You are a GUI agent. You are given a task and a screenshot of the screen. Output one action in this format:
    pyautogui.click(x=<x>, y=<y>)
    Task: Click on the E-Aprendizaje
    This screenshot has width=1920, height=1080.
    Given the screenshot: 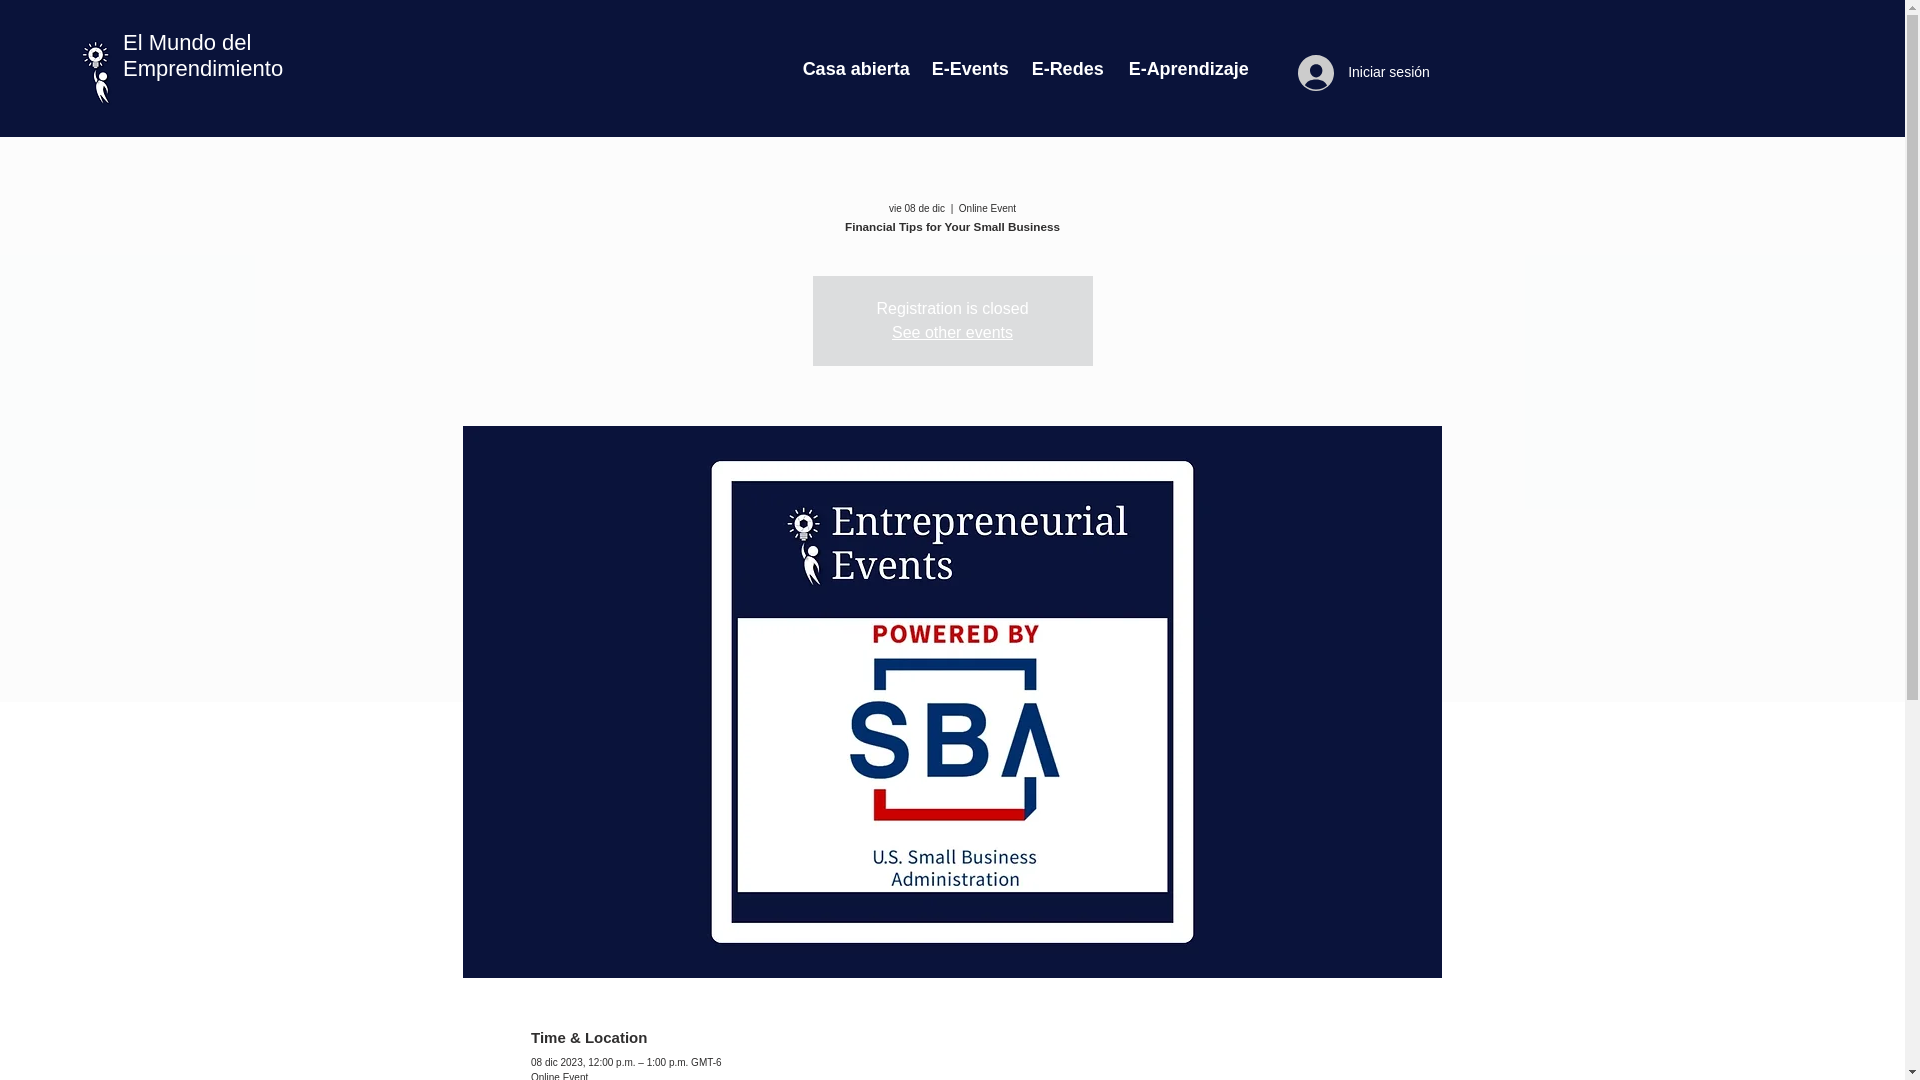 What is the action you would take?
    pyautogui.click(x=1184, y=68)
    